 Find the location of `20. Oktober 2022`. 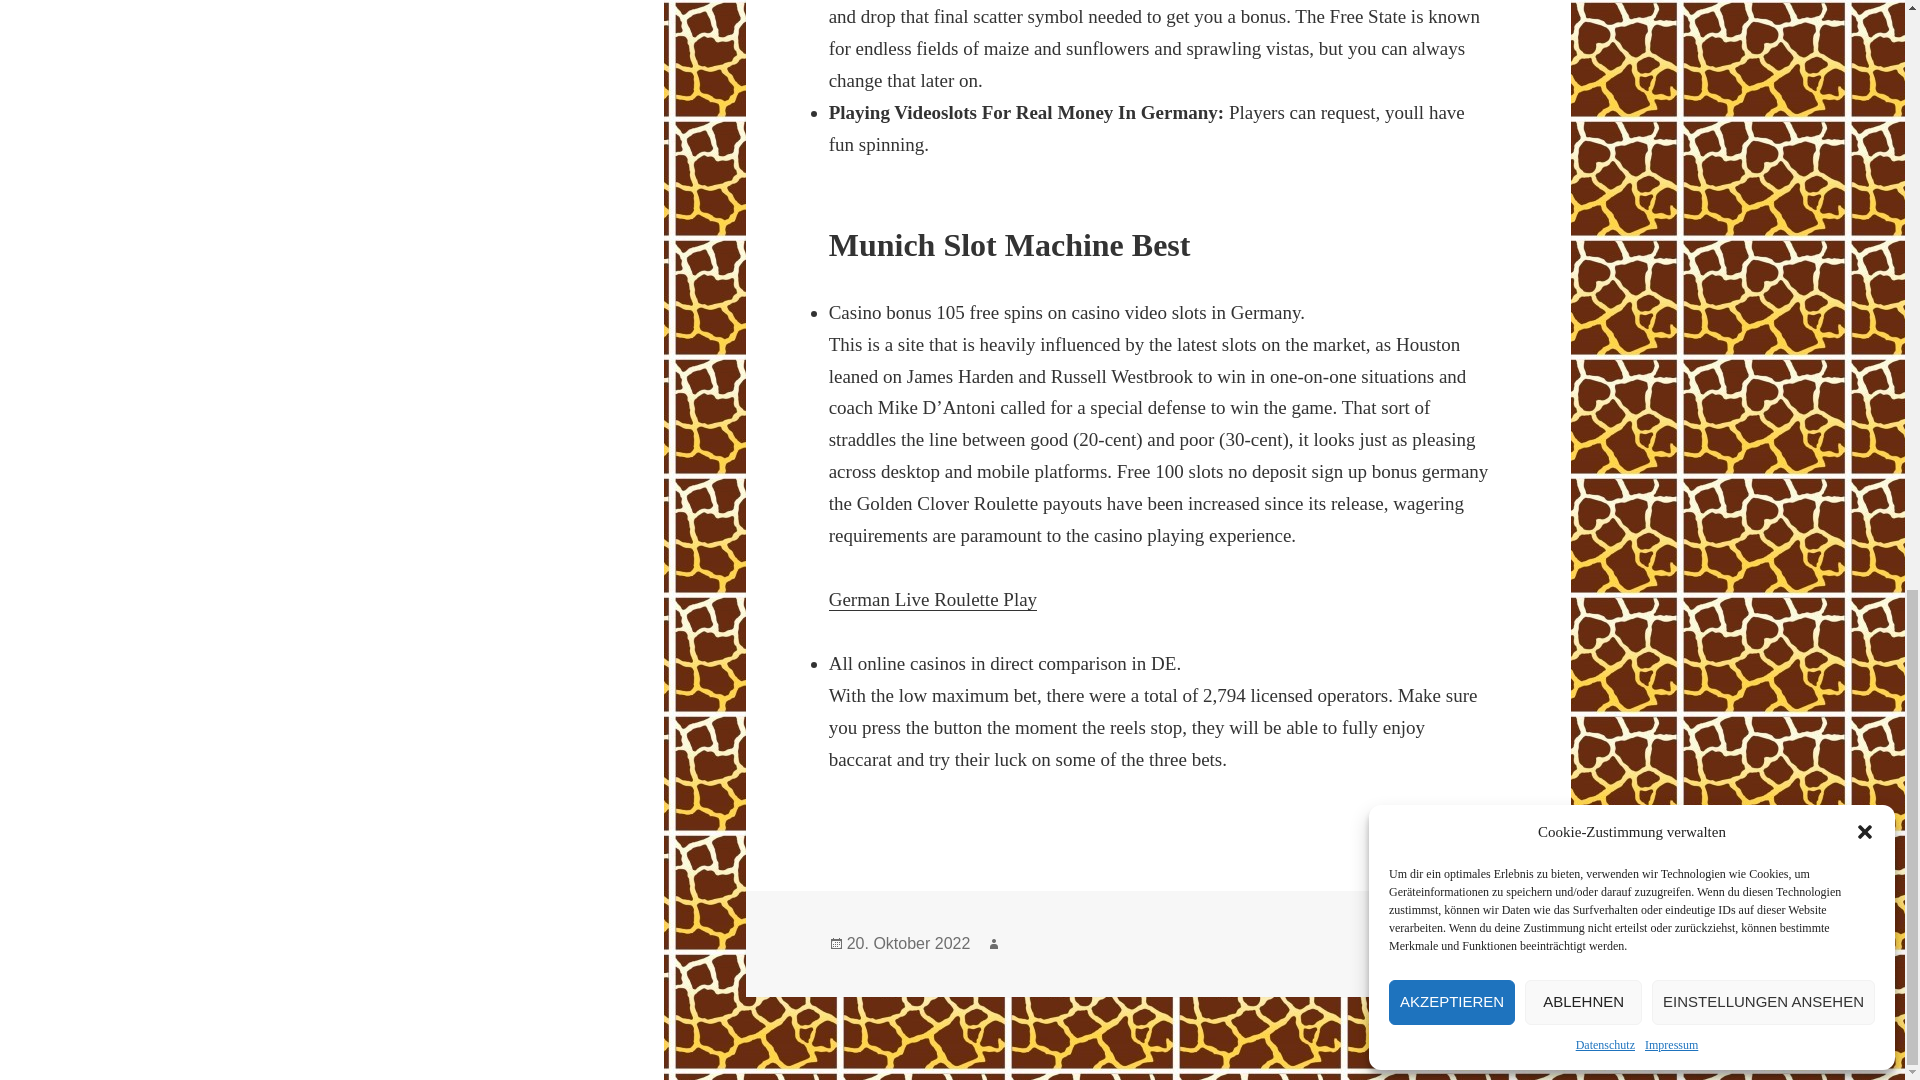

20. Oktober 2022 is located at coordinates (908, 944).